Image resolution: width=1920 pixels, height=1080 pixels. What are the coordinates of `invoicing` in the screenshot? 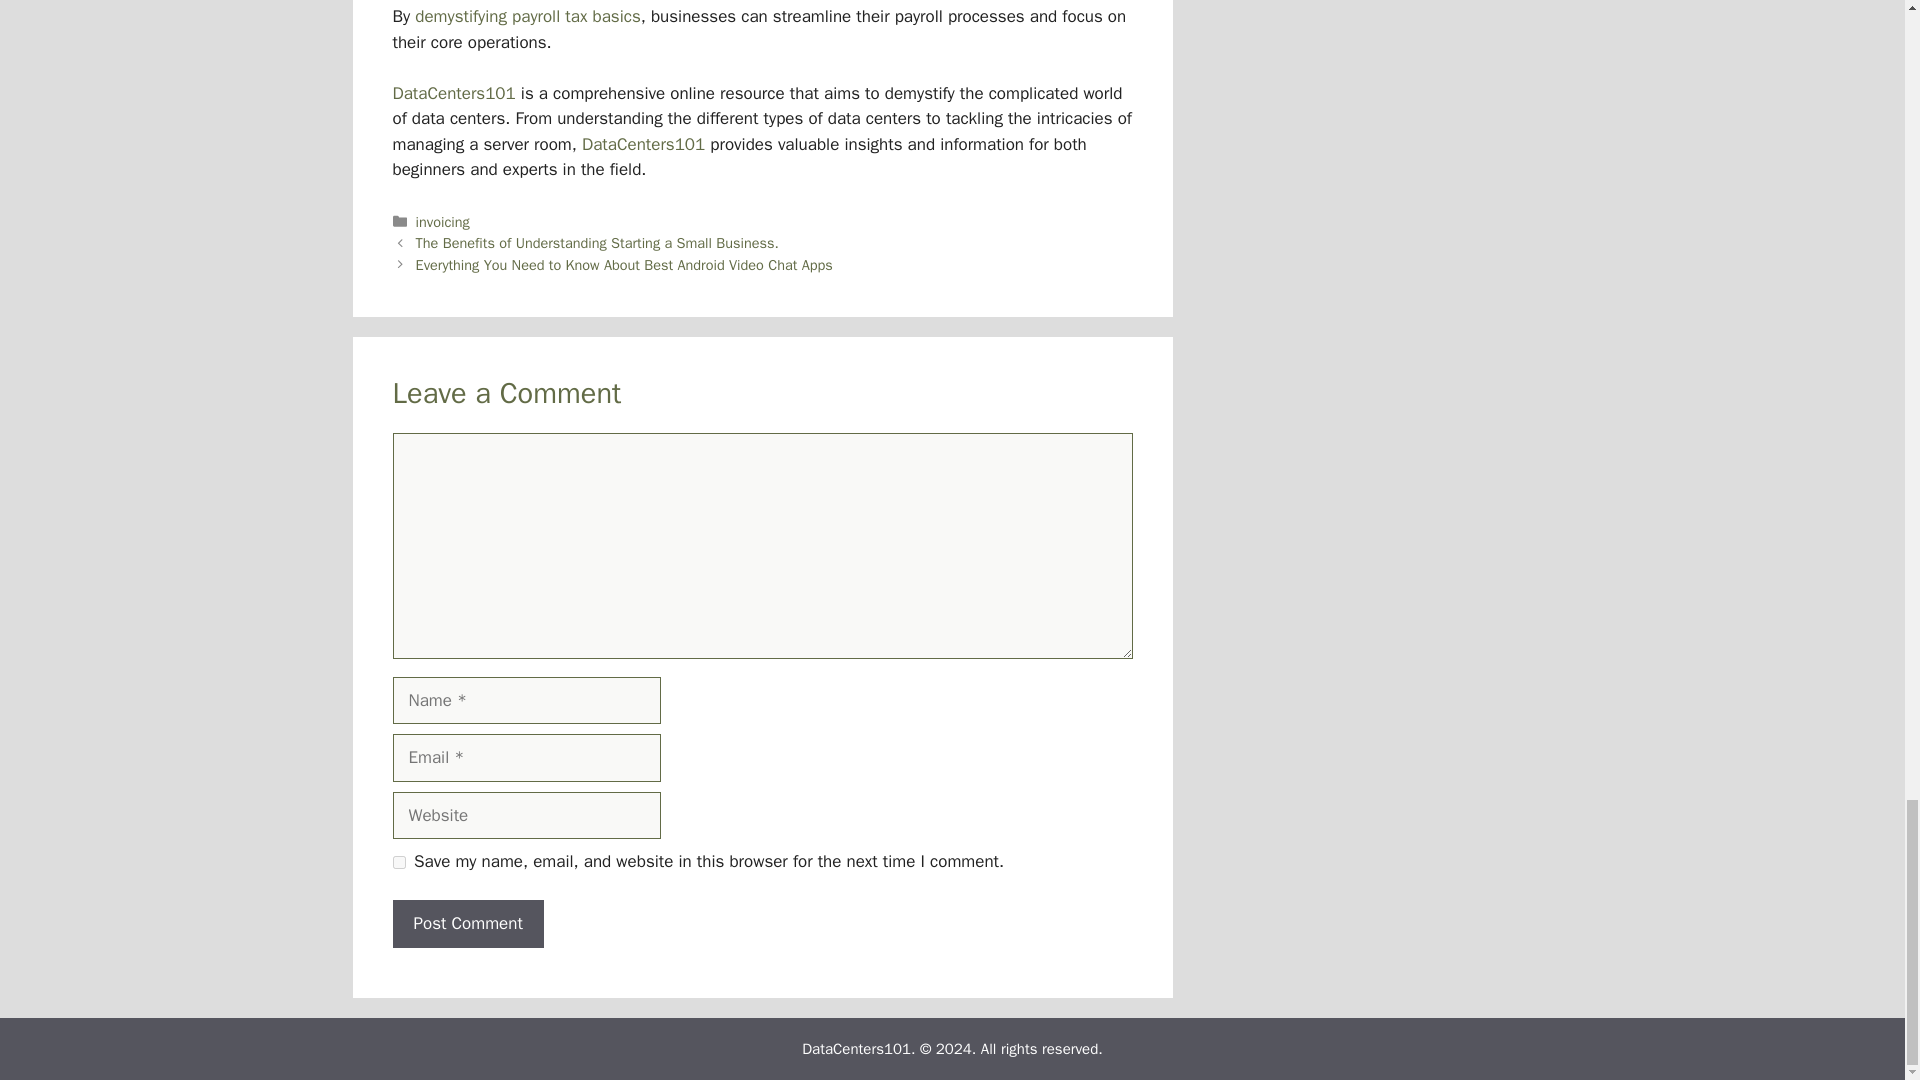 It's located at (443, 222).